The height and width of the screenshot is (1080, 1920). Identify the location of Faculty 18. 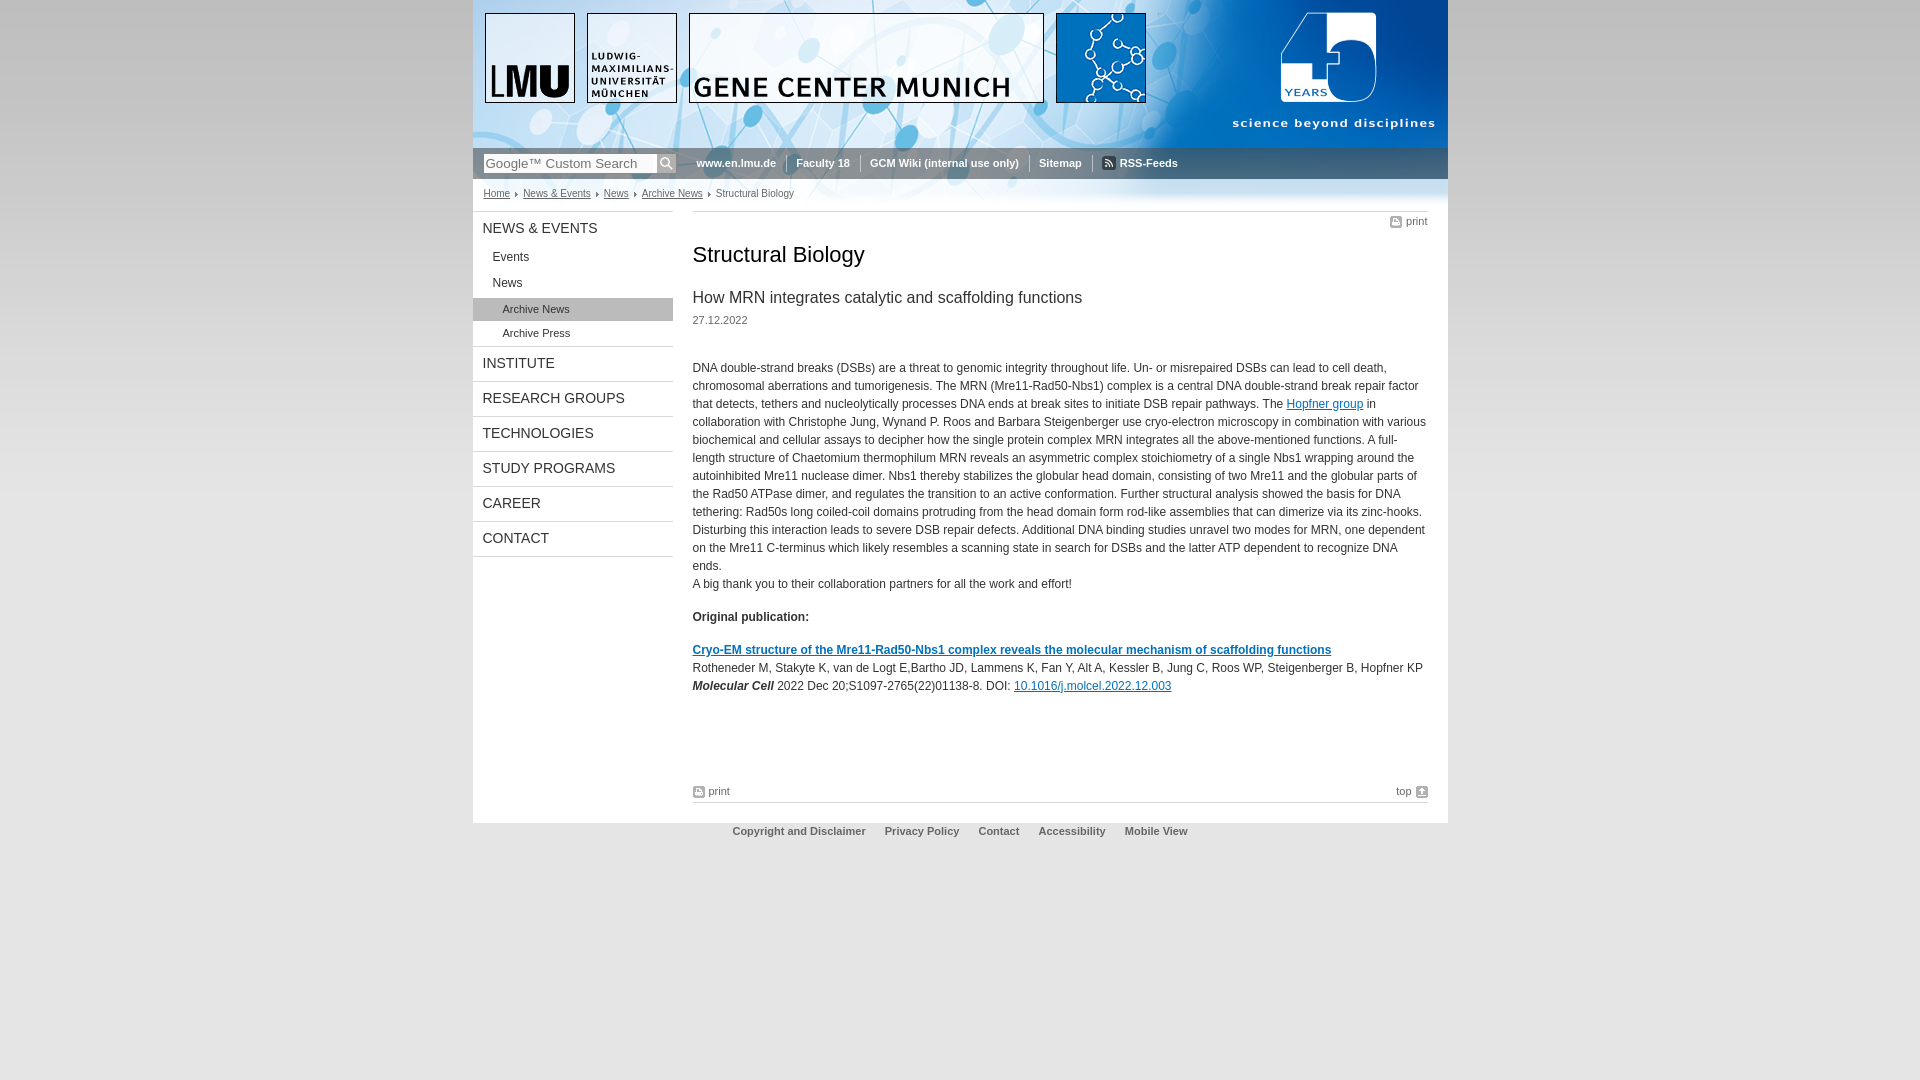
(823, 163).